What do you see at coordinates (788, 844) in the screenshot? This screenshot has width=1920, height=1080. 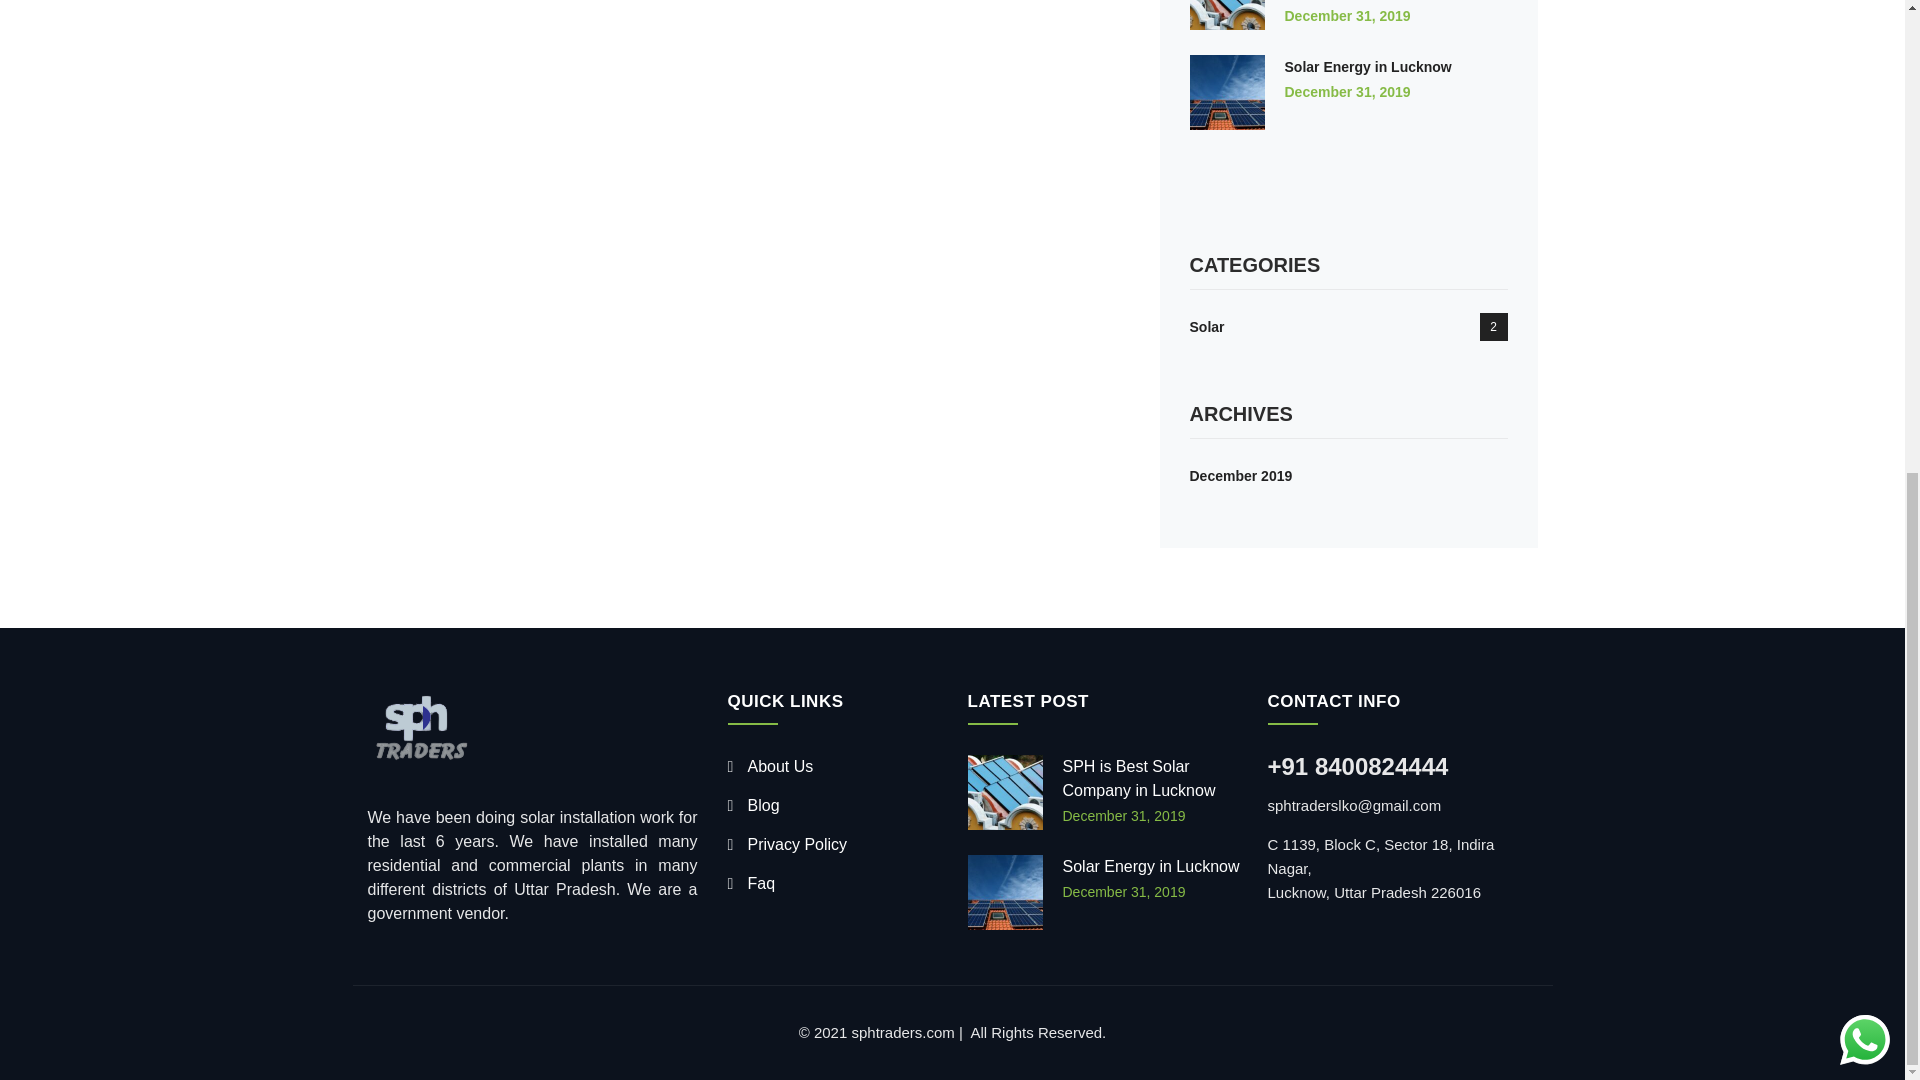 I see `Privacy Policy` at bounding box center [788, 844].